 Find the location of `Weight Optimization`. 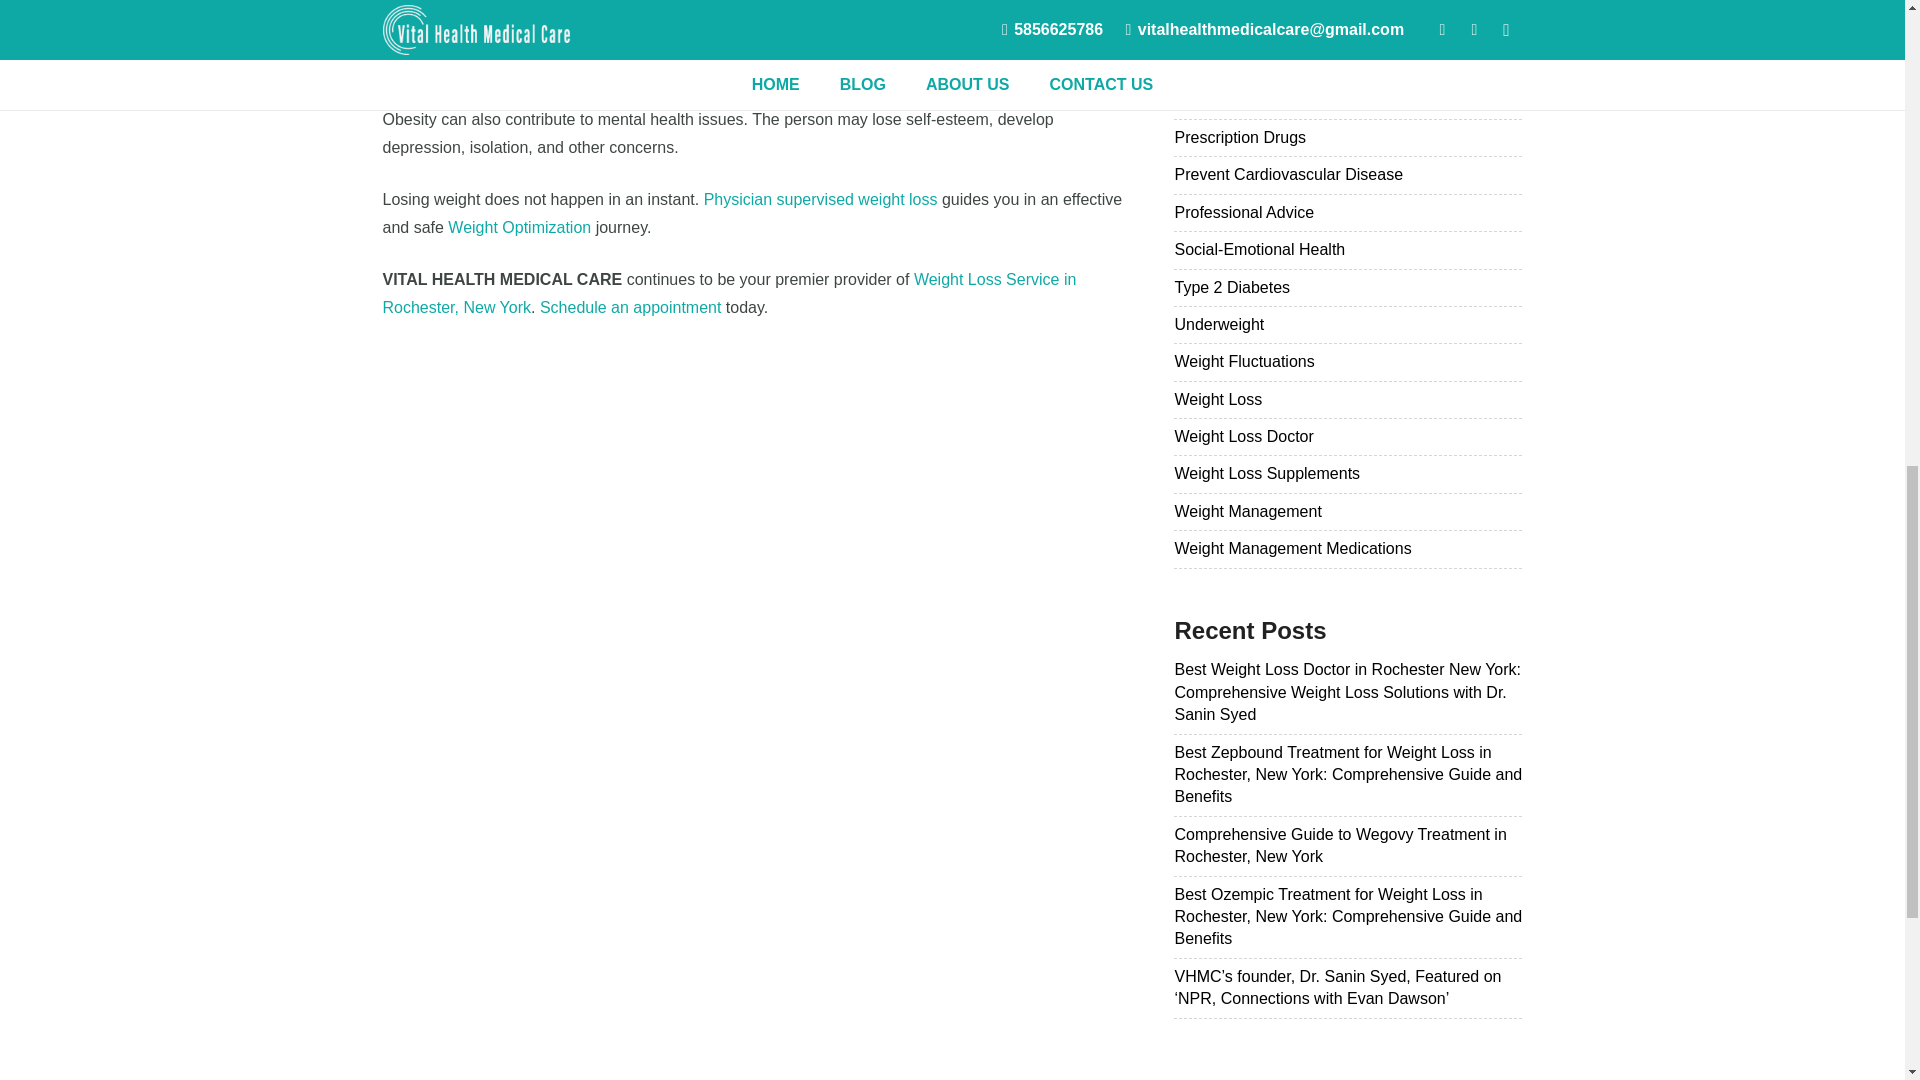

Weight Optimization is located at coordinates (519, 228).